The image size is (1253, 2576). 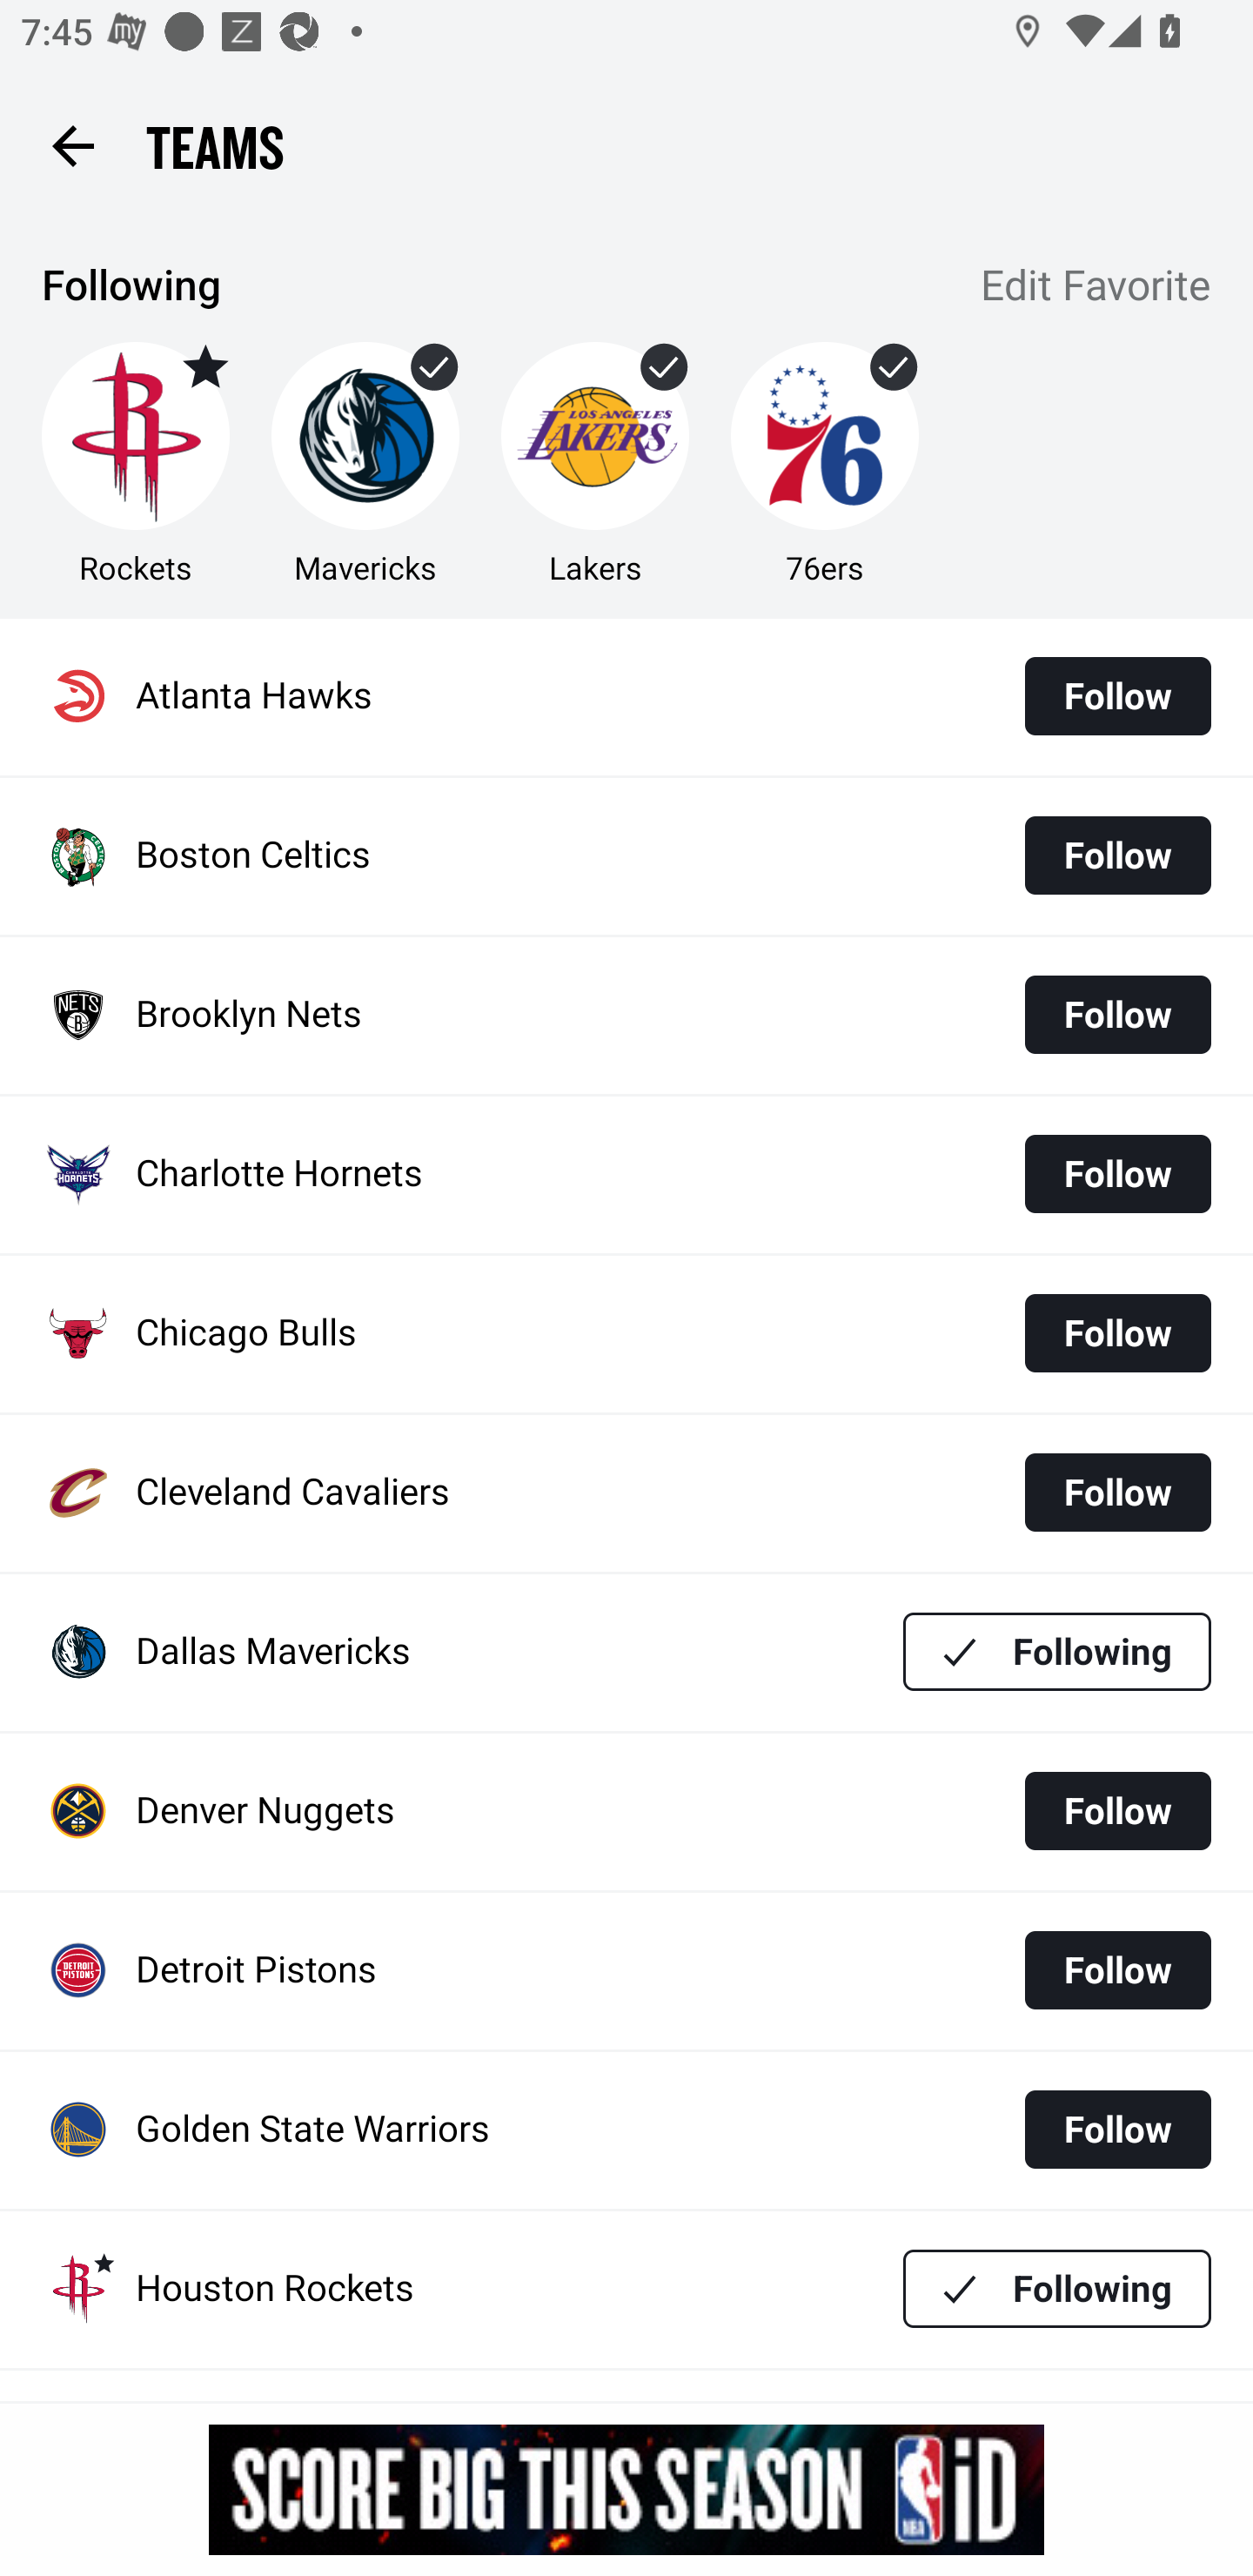 What do you see at coordinates (626, 696) in the screenshot?
I see `Atlanta Hawks Follow` at bounding box center [626, 696].